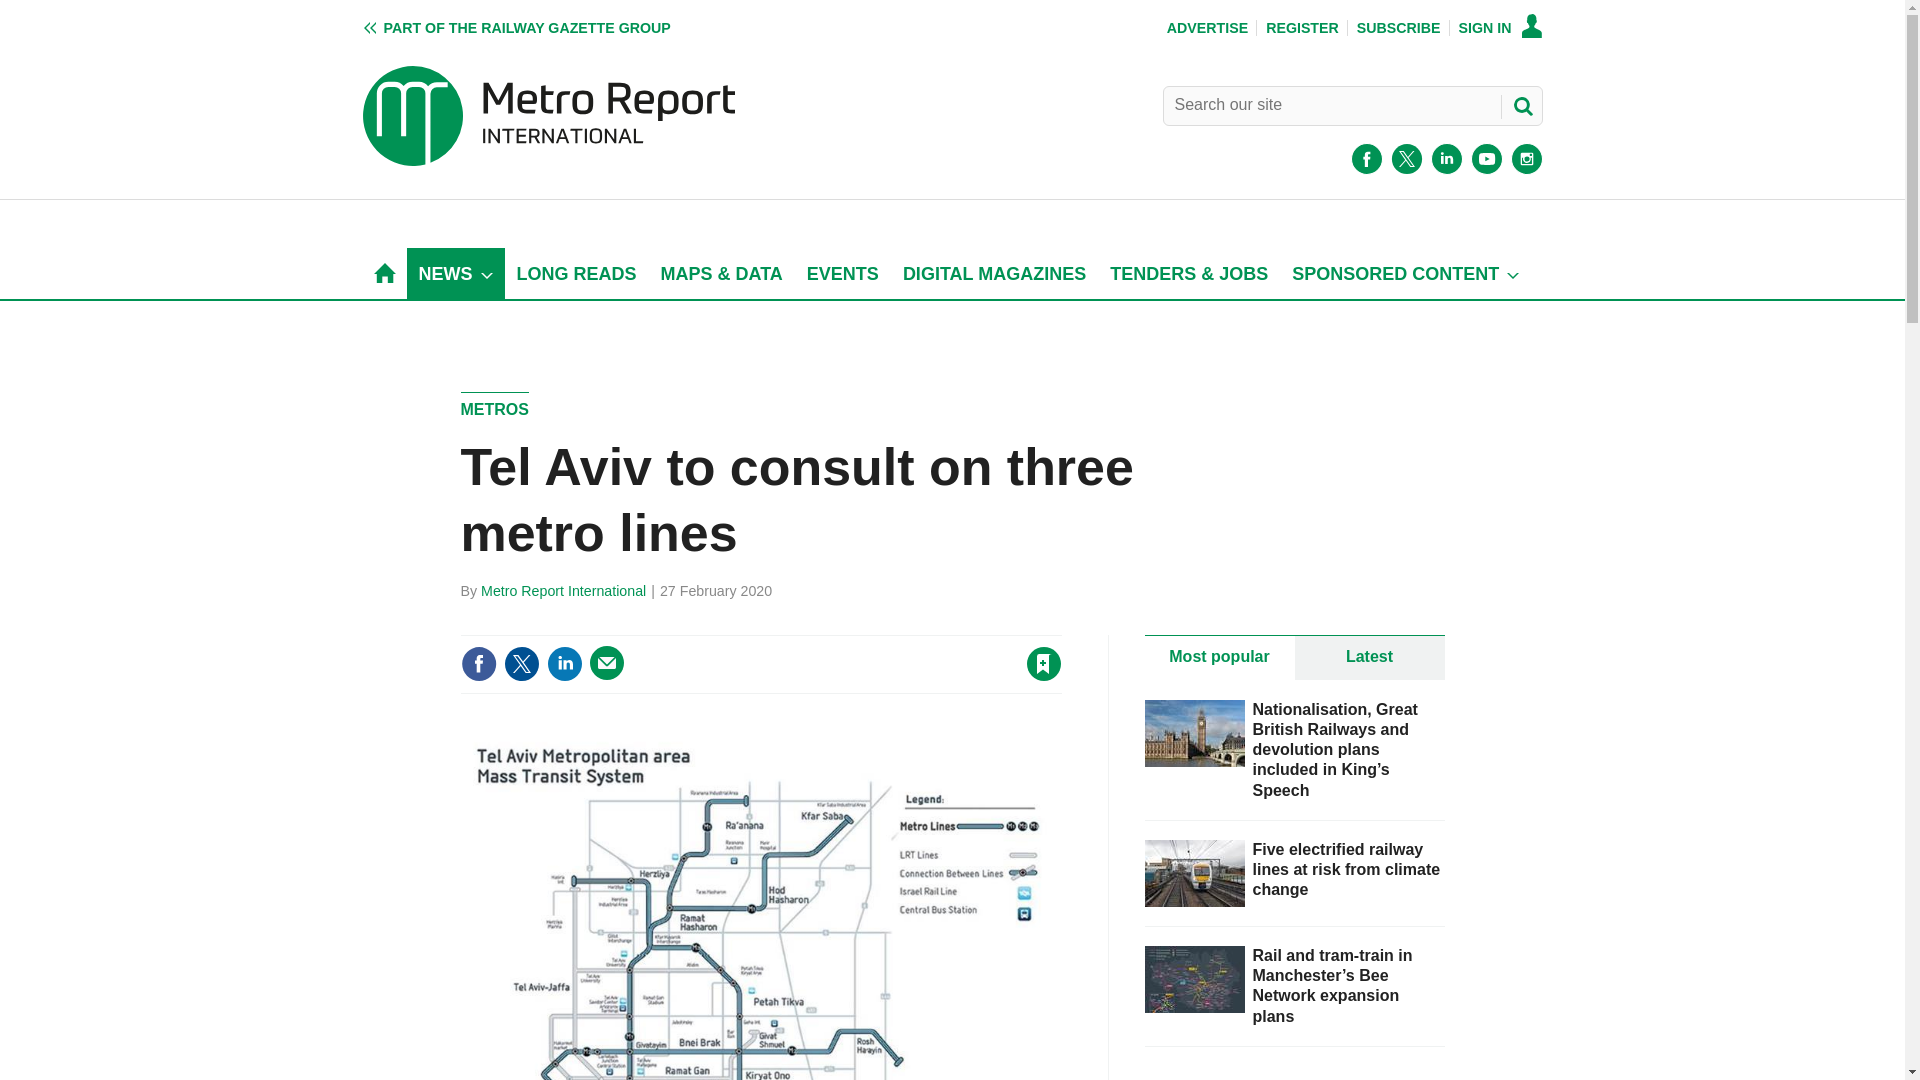  What do you see at coordinates (1208, 28) in the screenshot?
I see `ADVERTISE` at bounding box center [1208, 28].